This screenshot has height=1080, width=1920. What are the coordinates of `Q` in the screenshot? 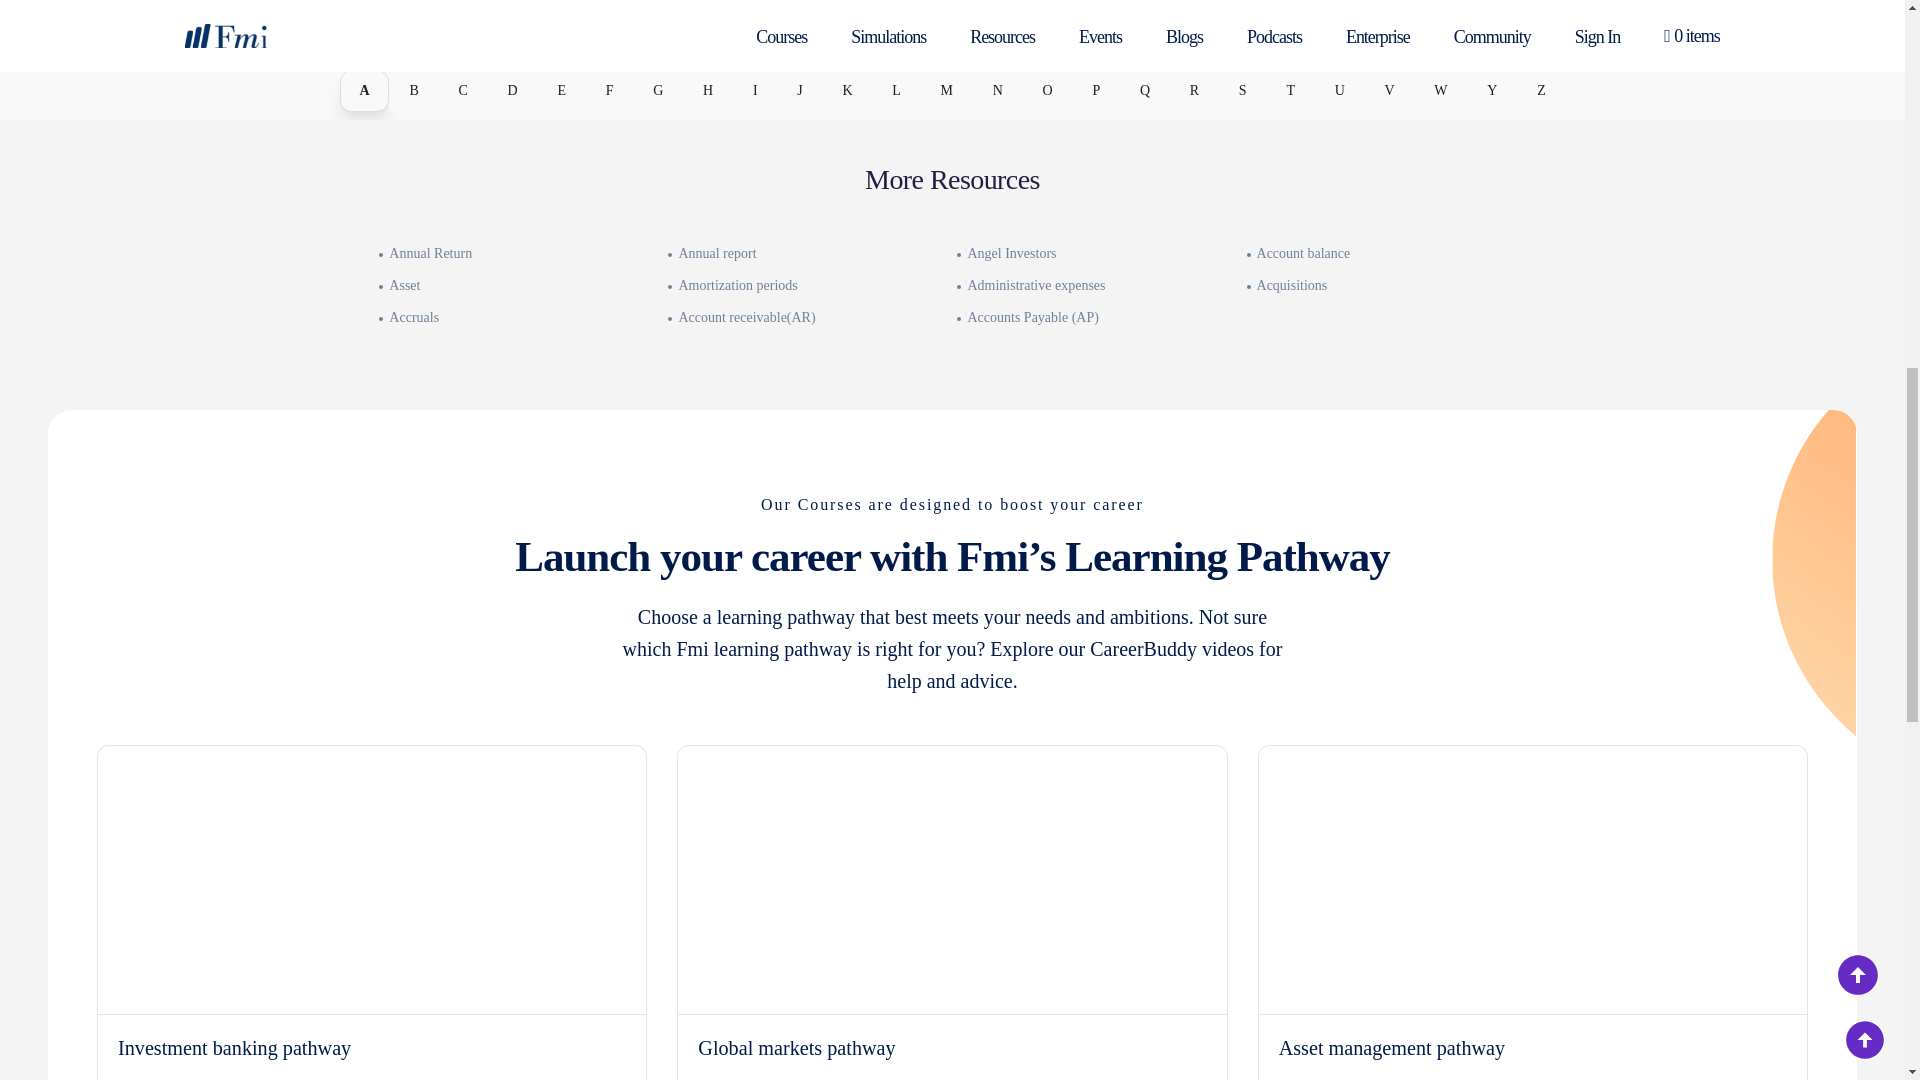 It's located at (1144, 91).